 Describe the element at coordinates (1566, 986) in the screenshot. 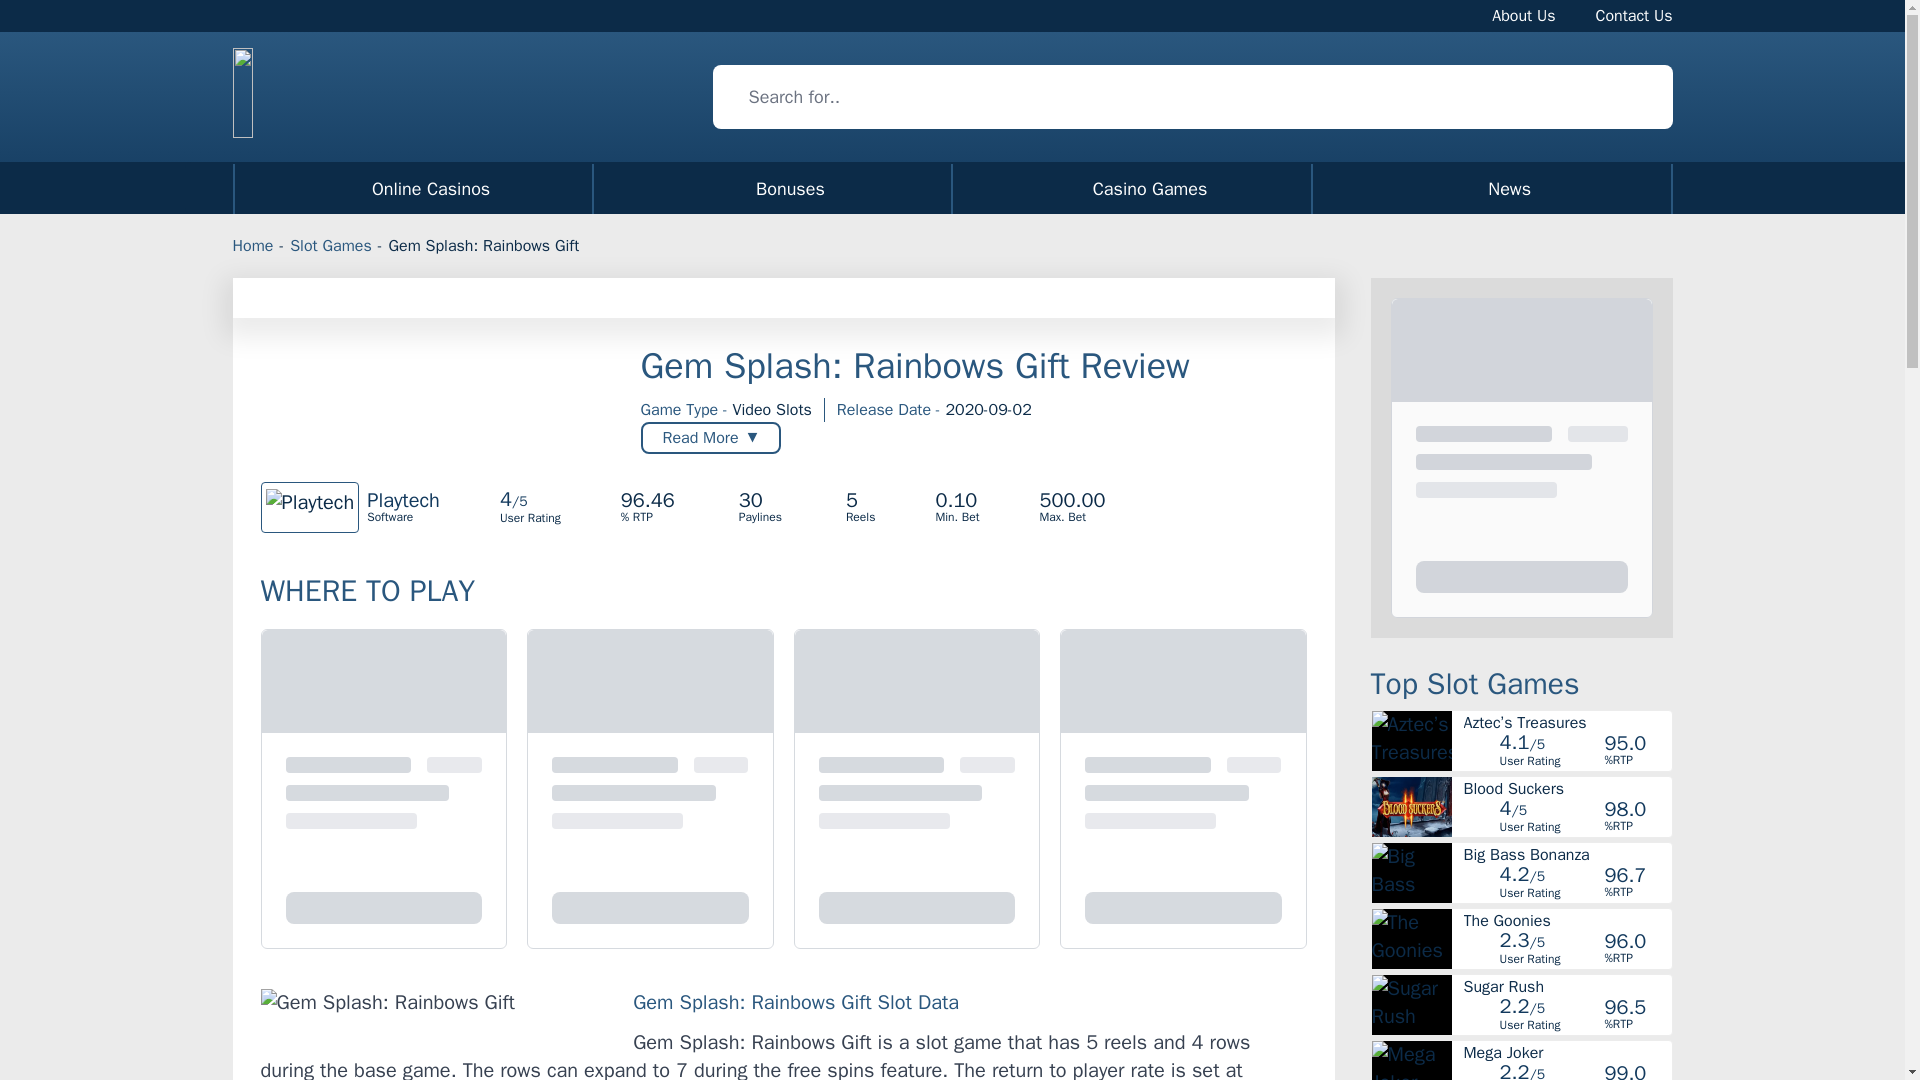

I see `Sugar Rush` at that location.